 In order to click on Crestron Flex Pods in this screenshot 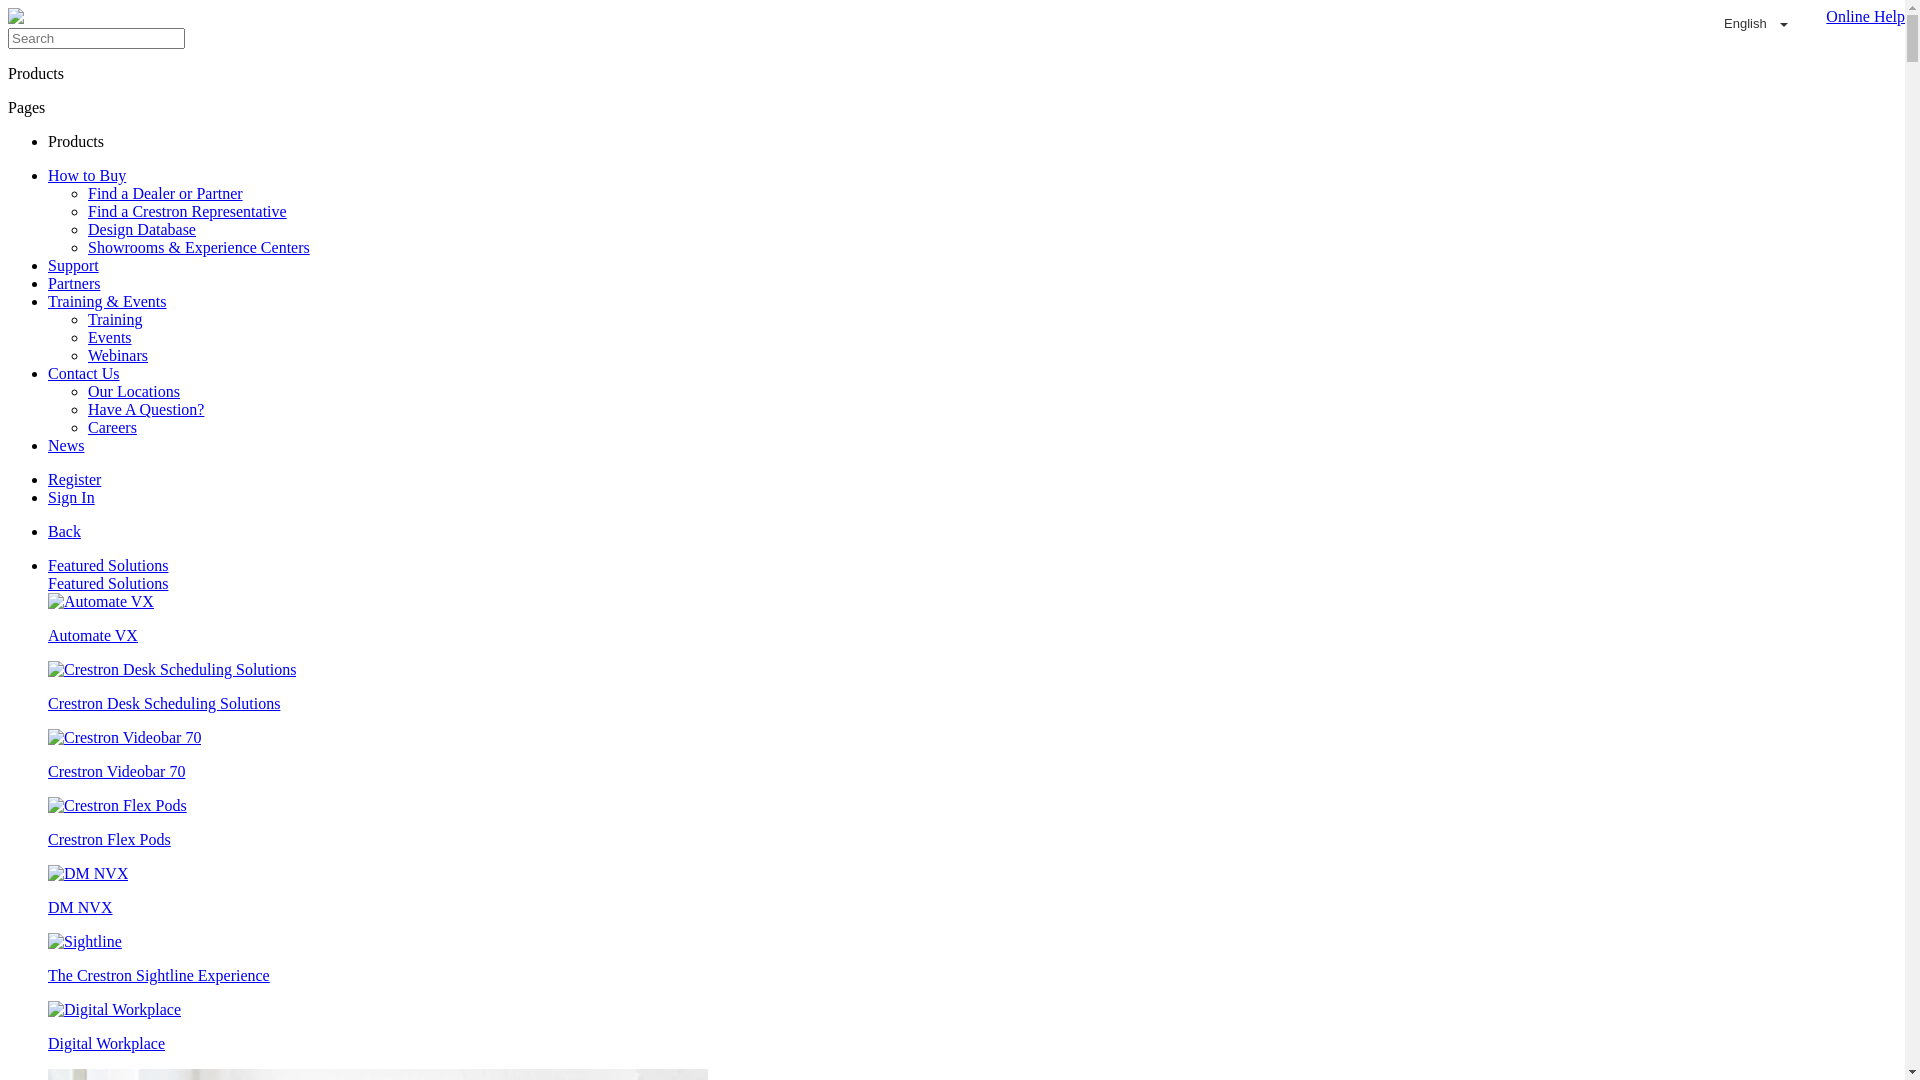, I will do `click(972, 823)`.